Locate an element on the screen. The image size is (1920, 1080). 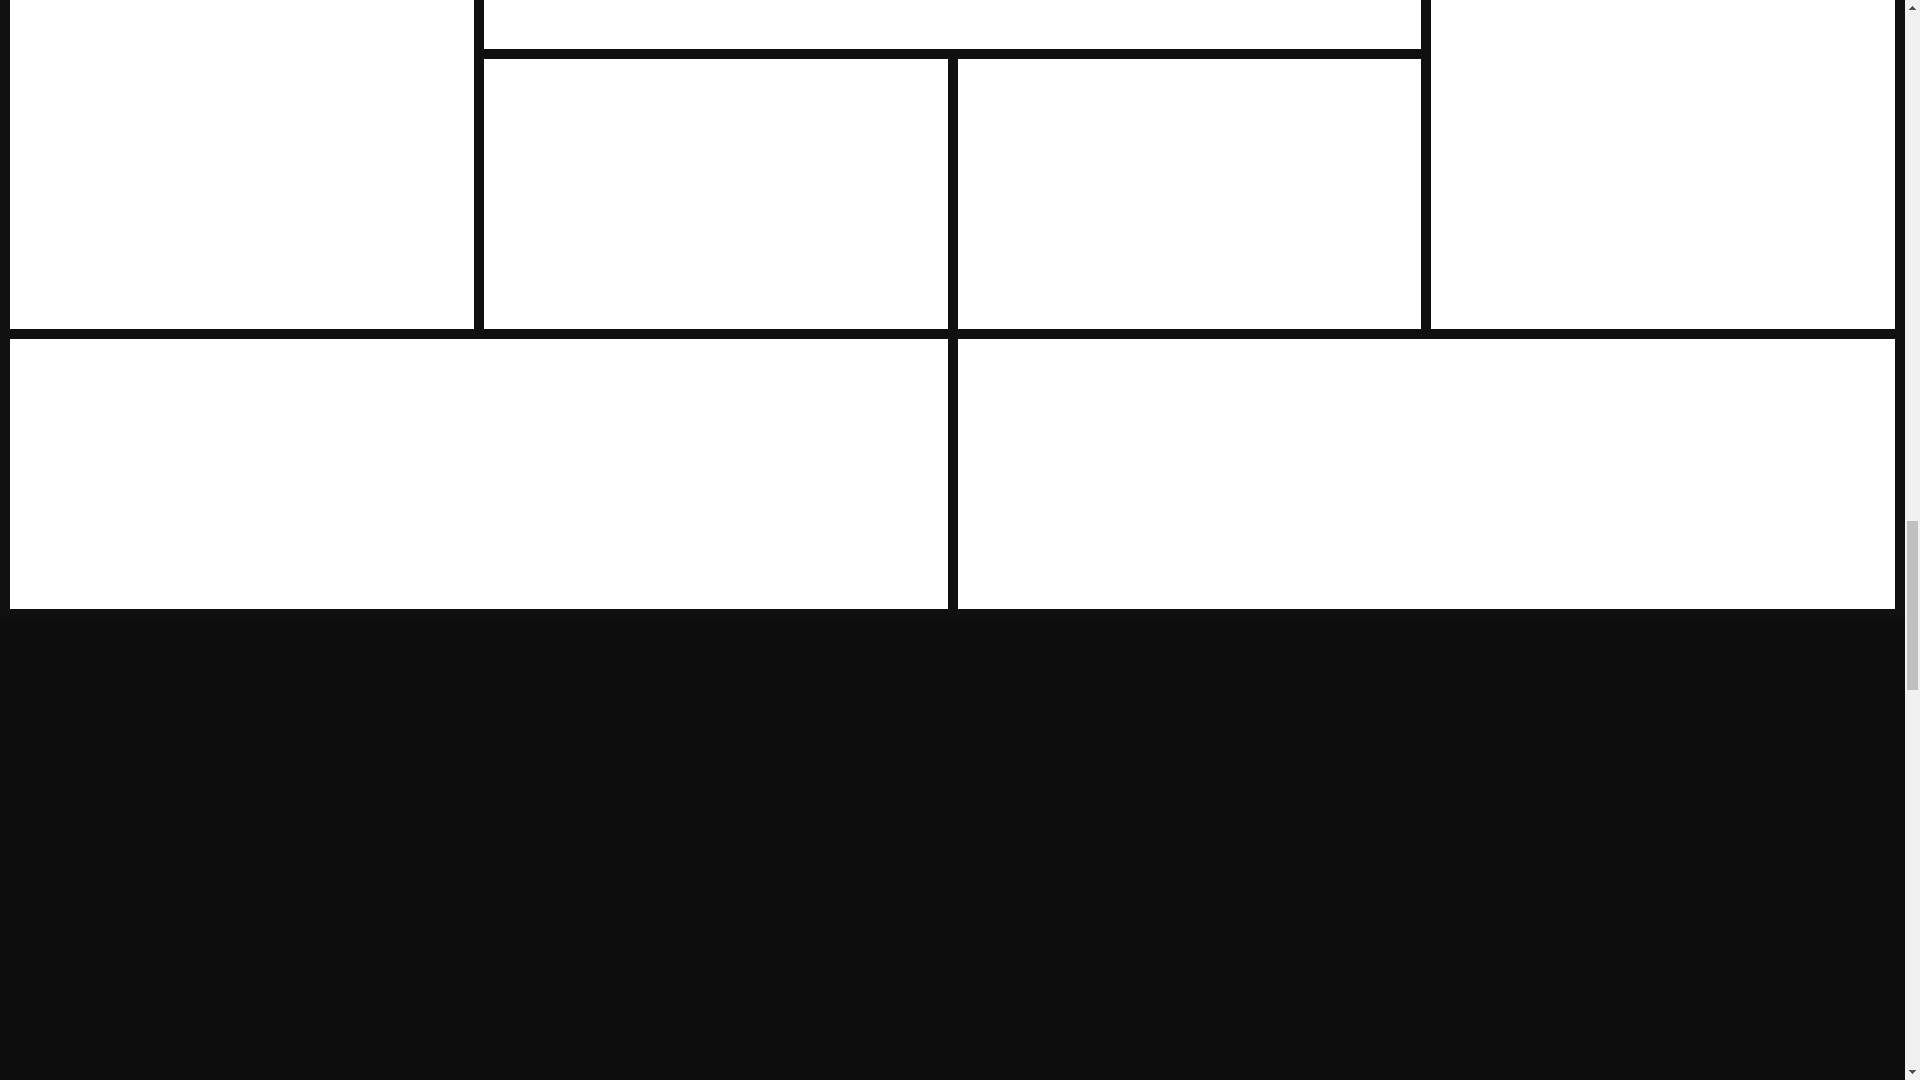
Home 7 is located at coordinates (242, 164).